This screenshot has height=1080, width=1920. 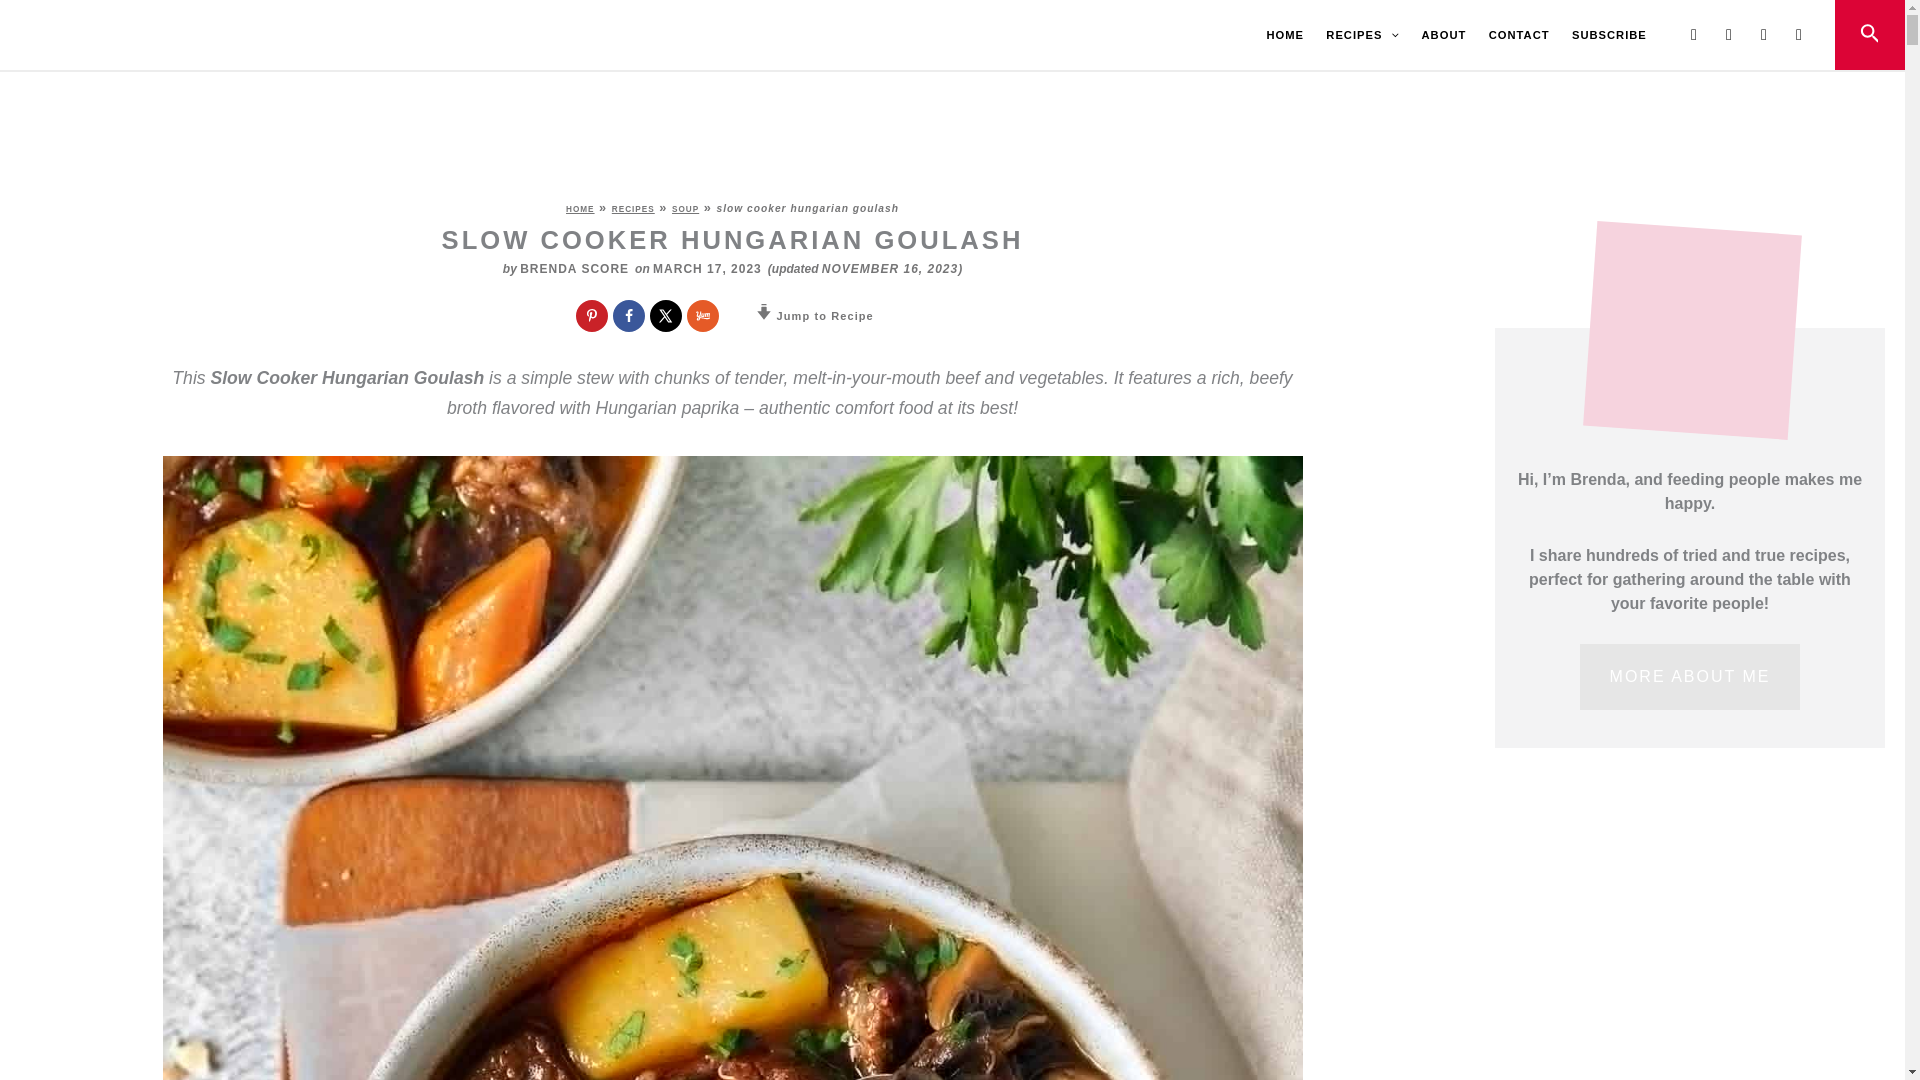 I want to click on Posts by Brenda Score, so click(x=574, y=269).